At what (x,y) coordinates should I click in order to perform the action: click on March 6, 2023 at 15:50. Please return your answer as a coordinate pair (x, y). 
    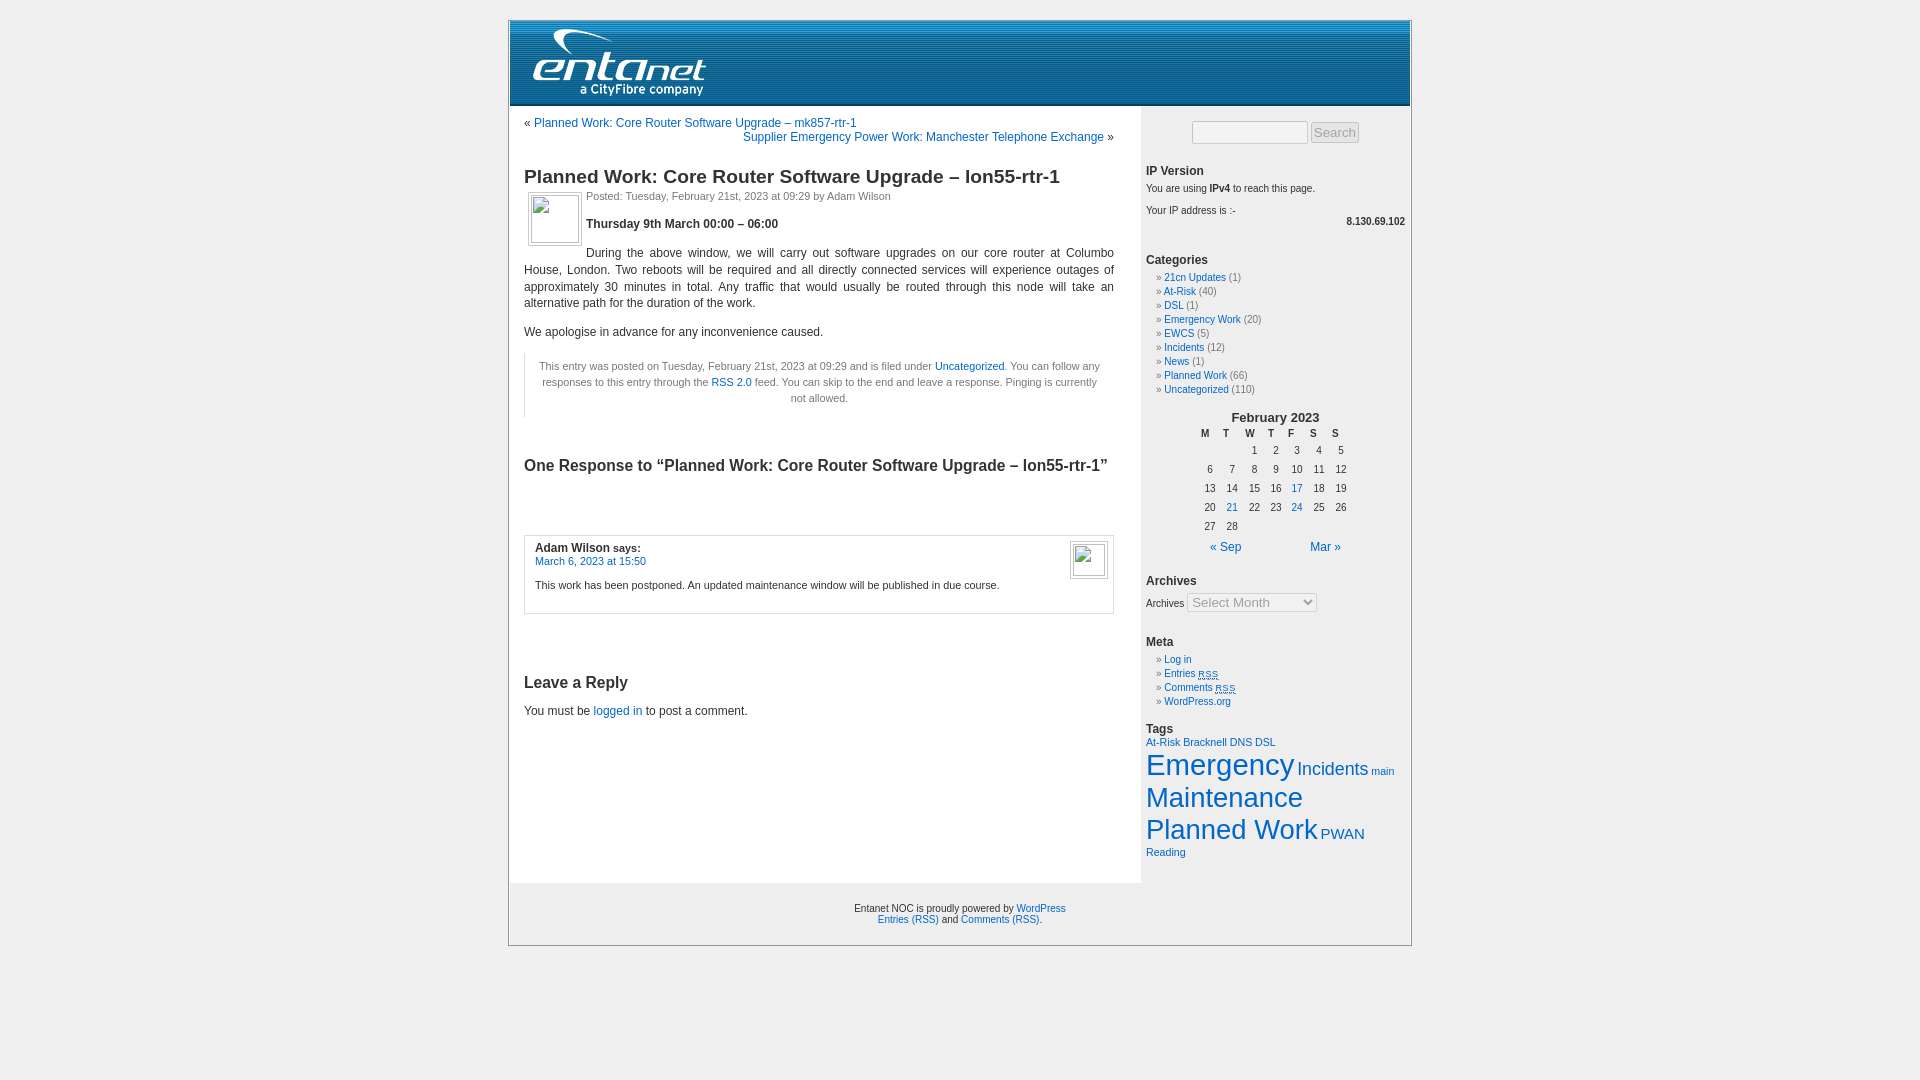
    Looking at the image, I should click on (590, 561).